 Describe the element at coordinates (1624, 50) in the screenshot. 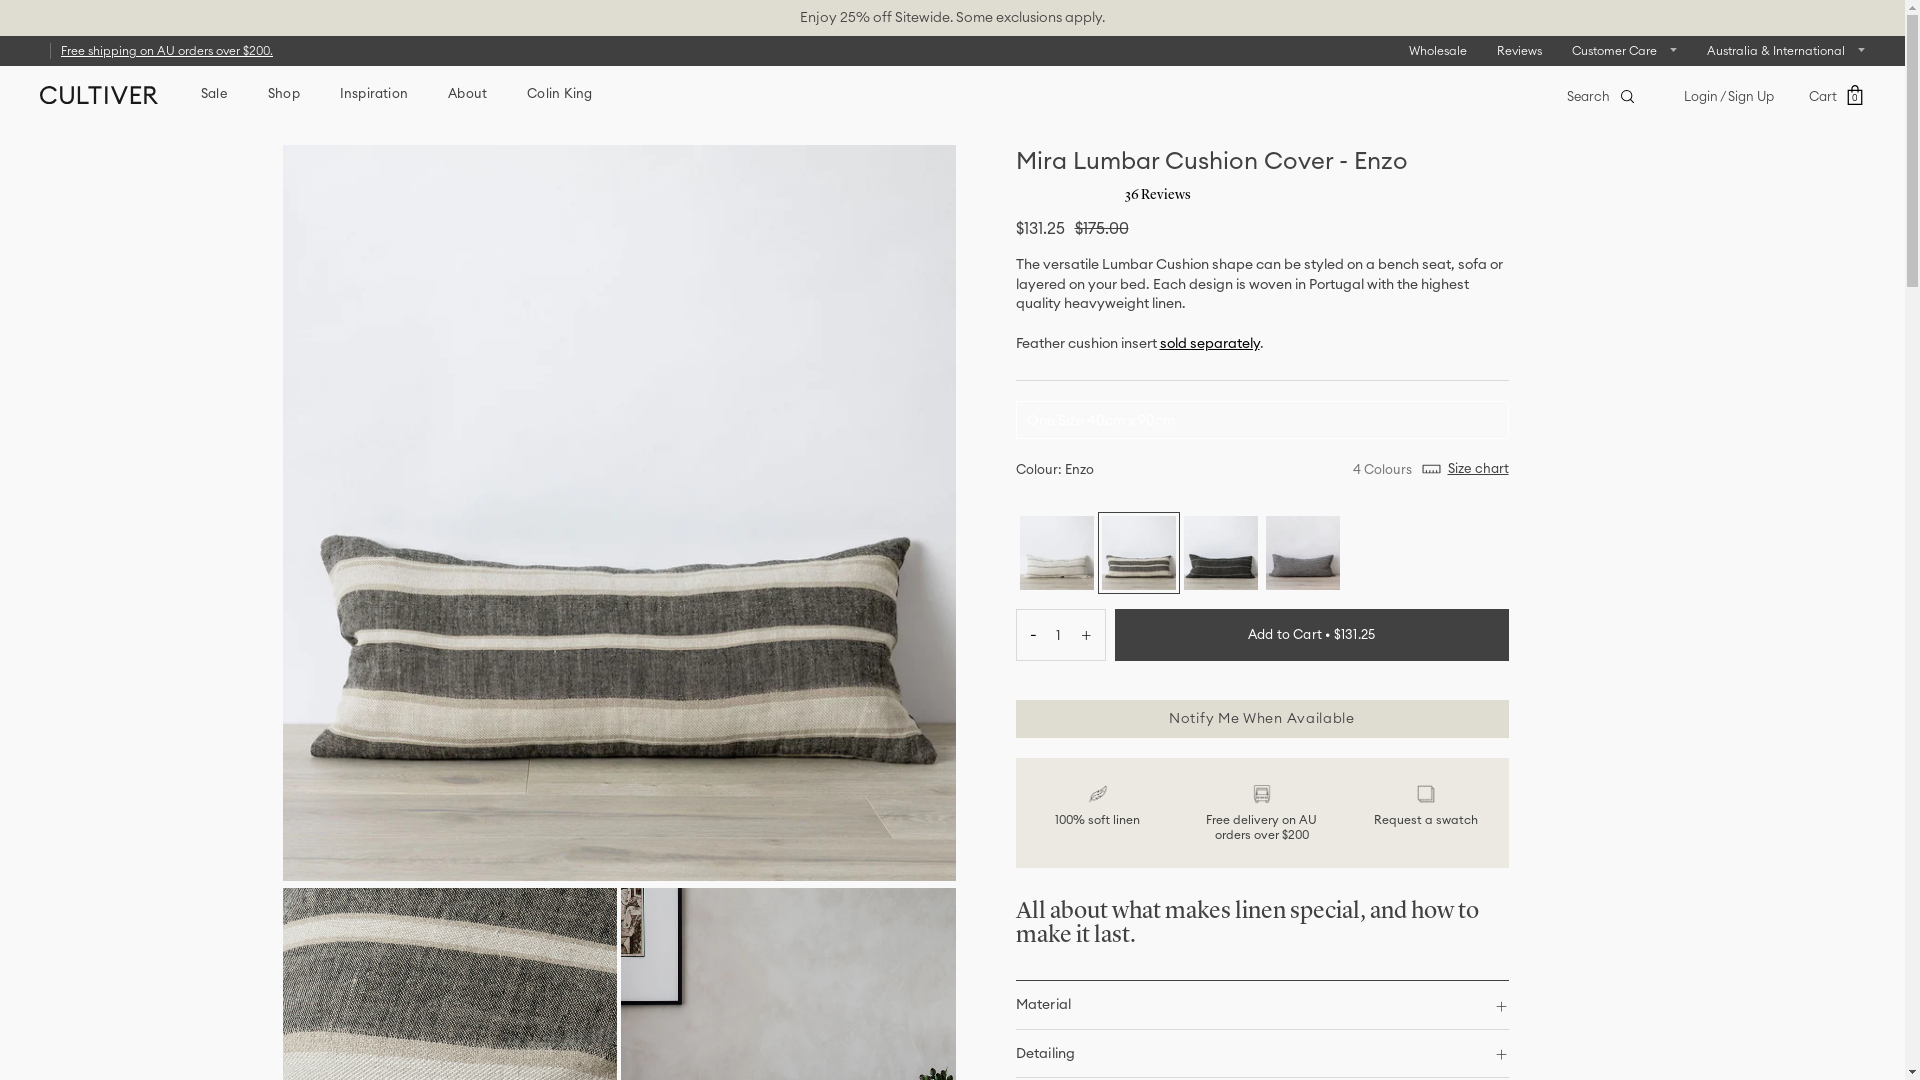

I see `Customer Care` at that location.